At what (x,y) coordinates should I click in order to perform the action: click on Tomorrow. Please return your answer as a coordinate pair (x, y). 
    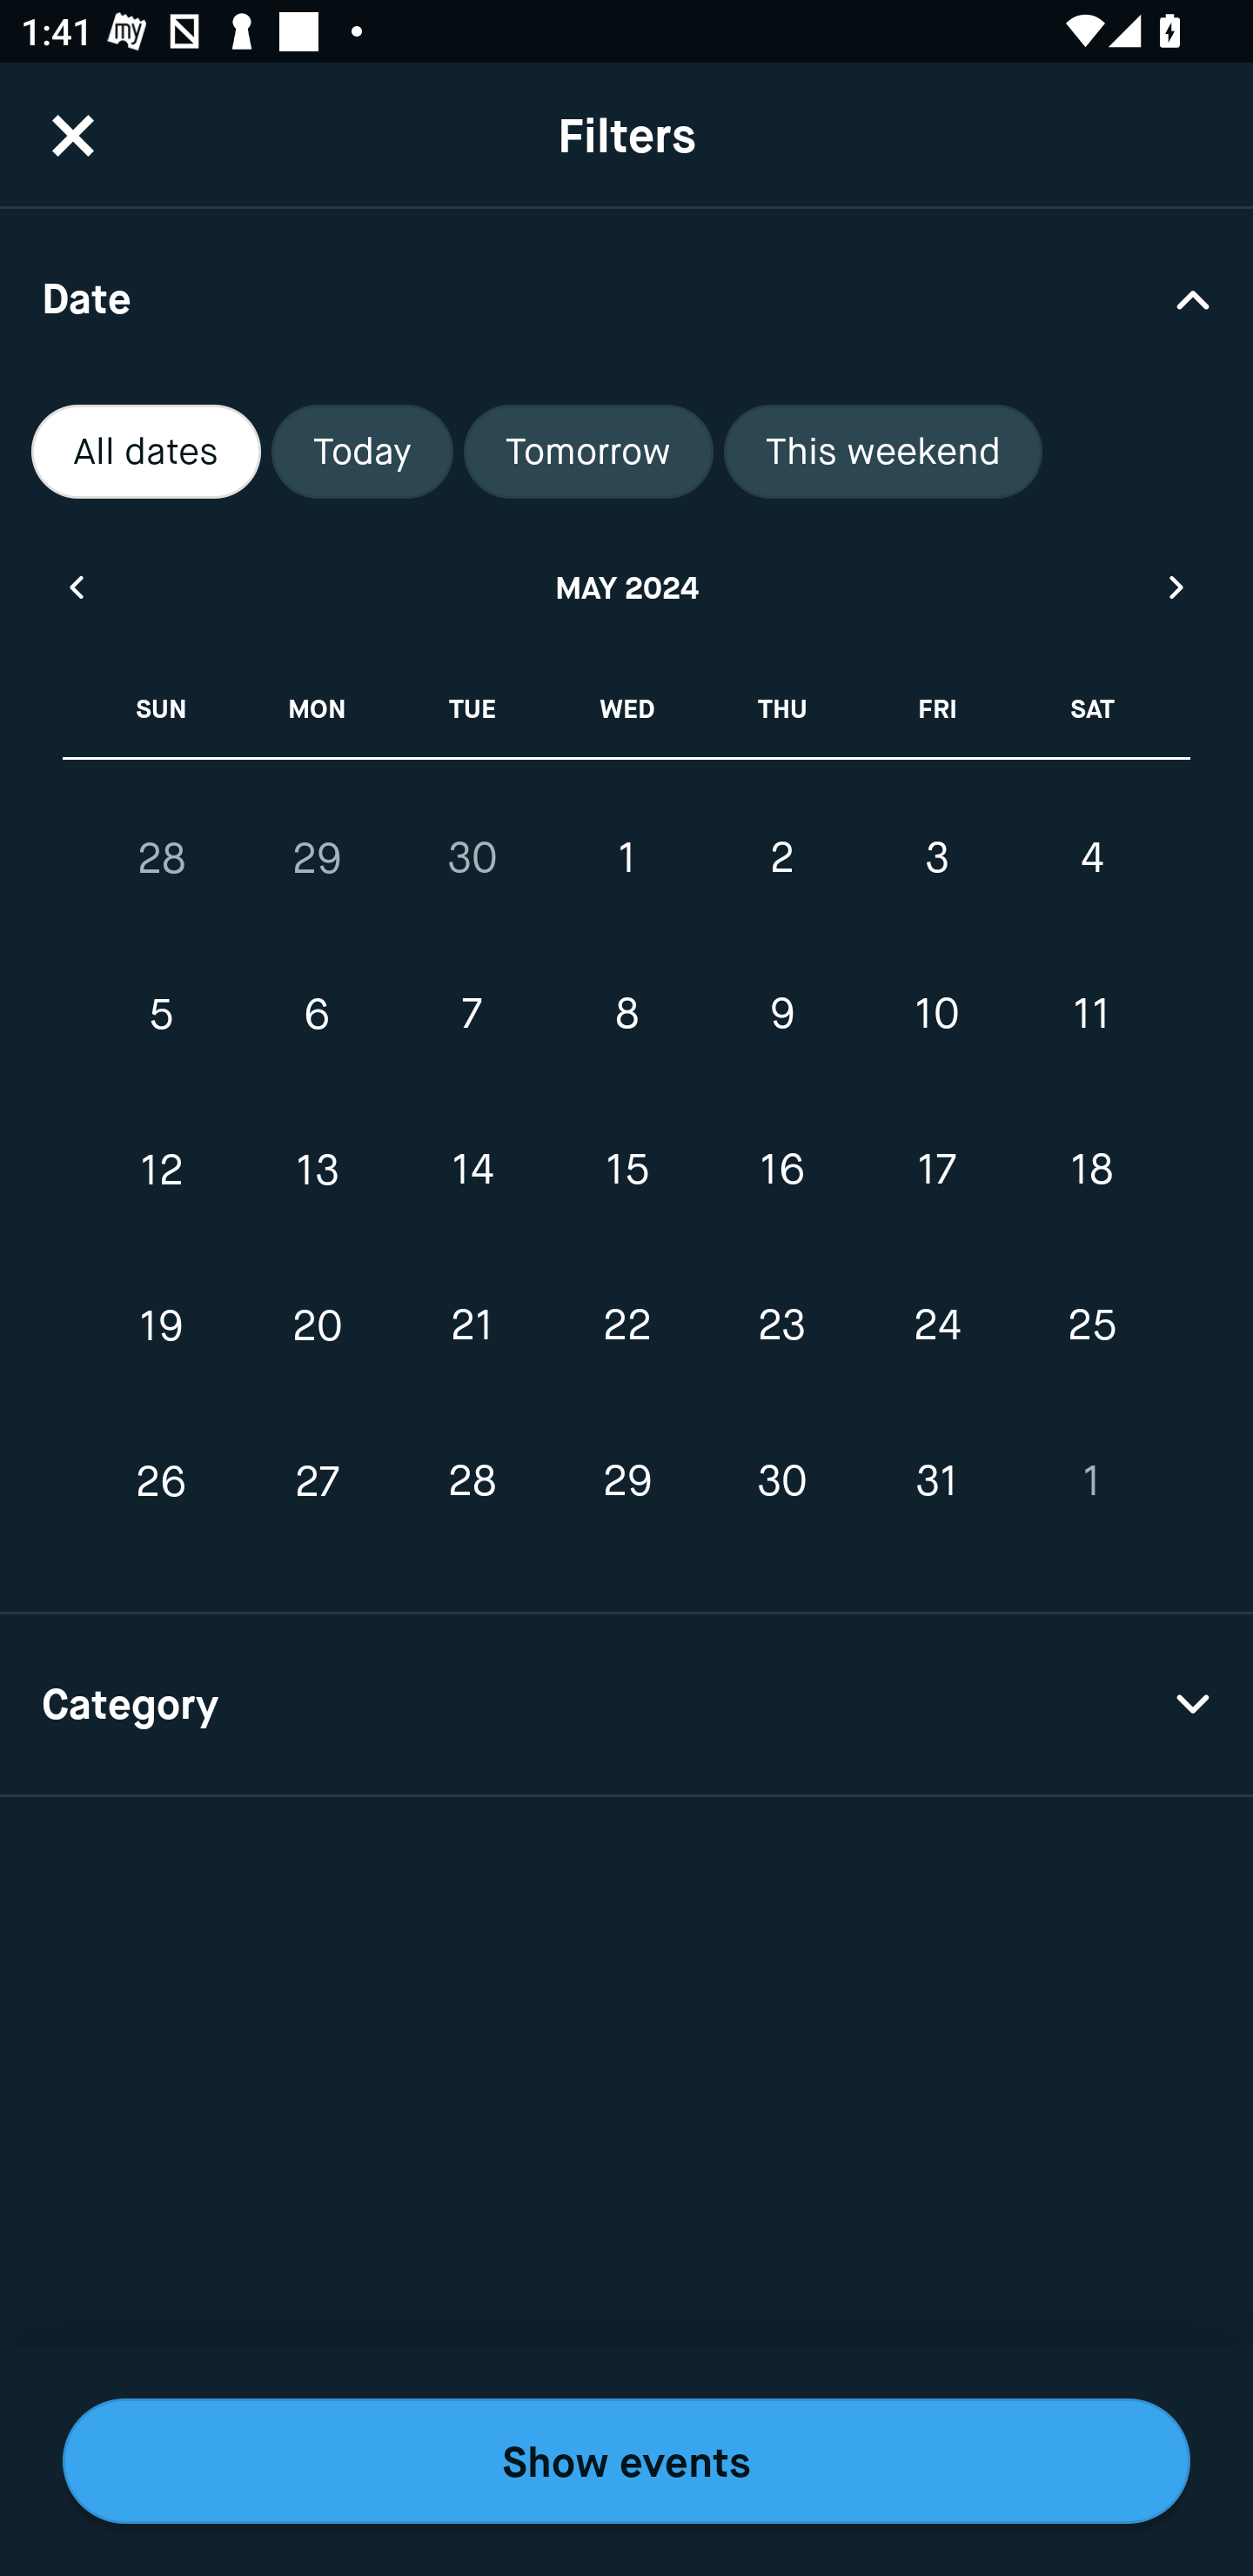
    Looking at the image, I should click on (588, 452).